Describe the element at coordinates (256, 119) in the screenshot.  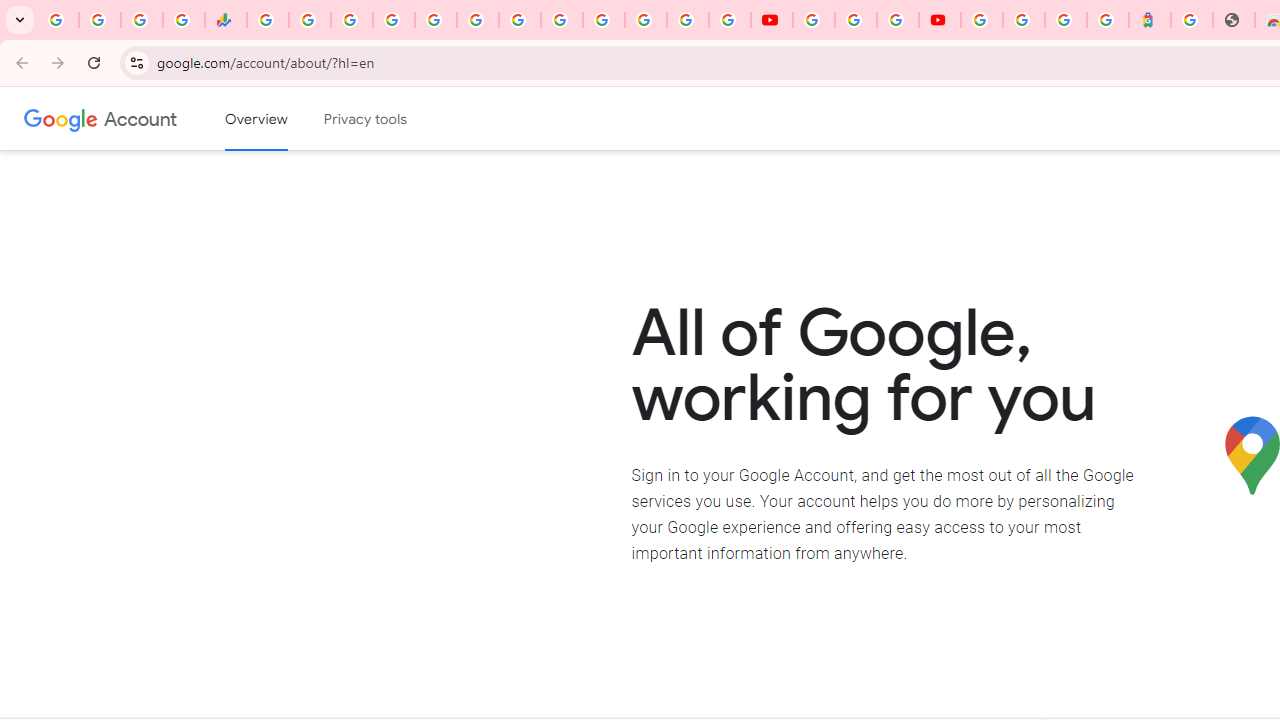
I see `Google Account overview` at that location.